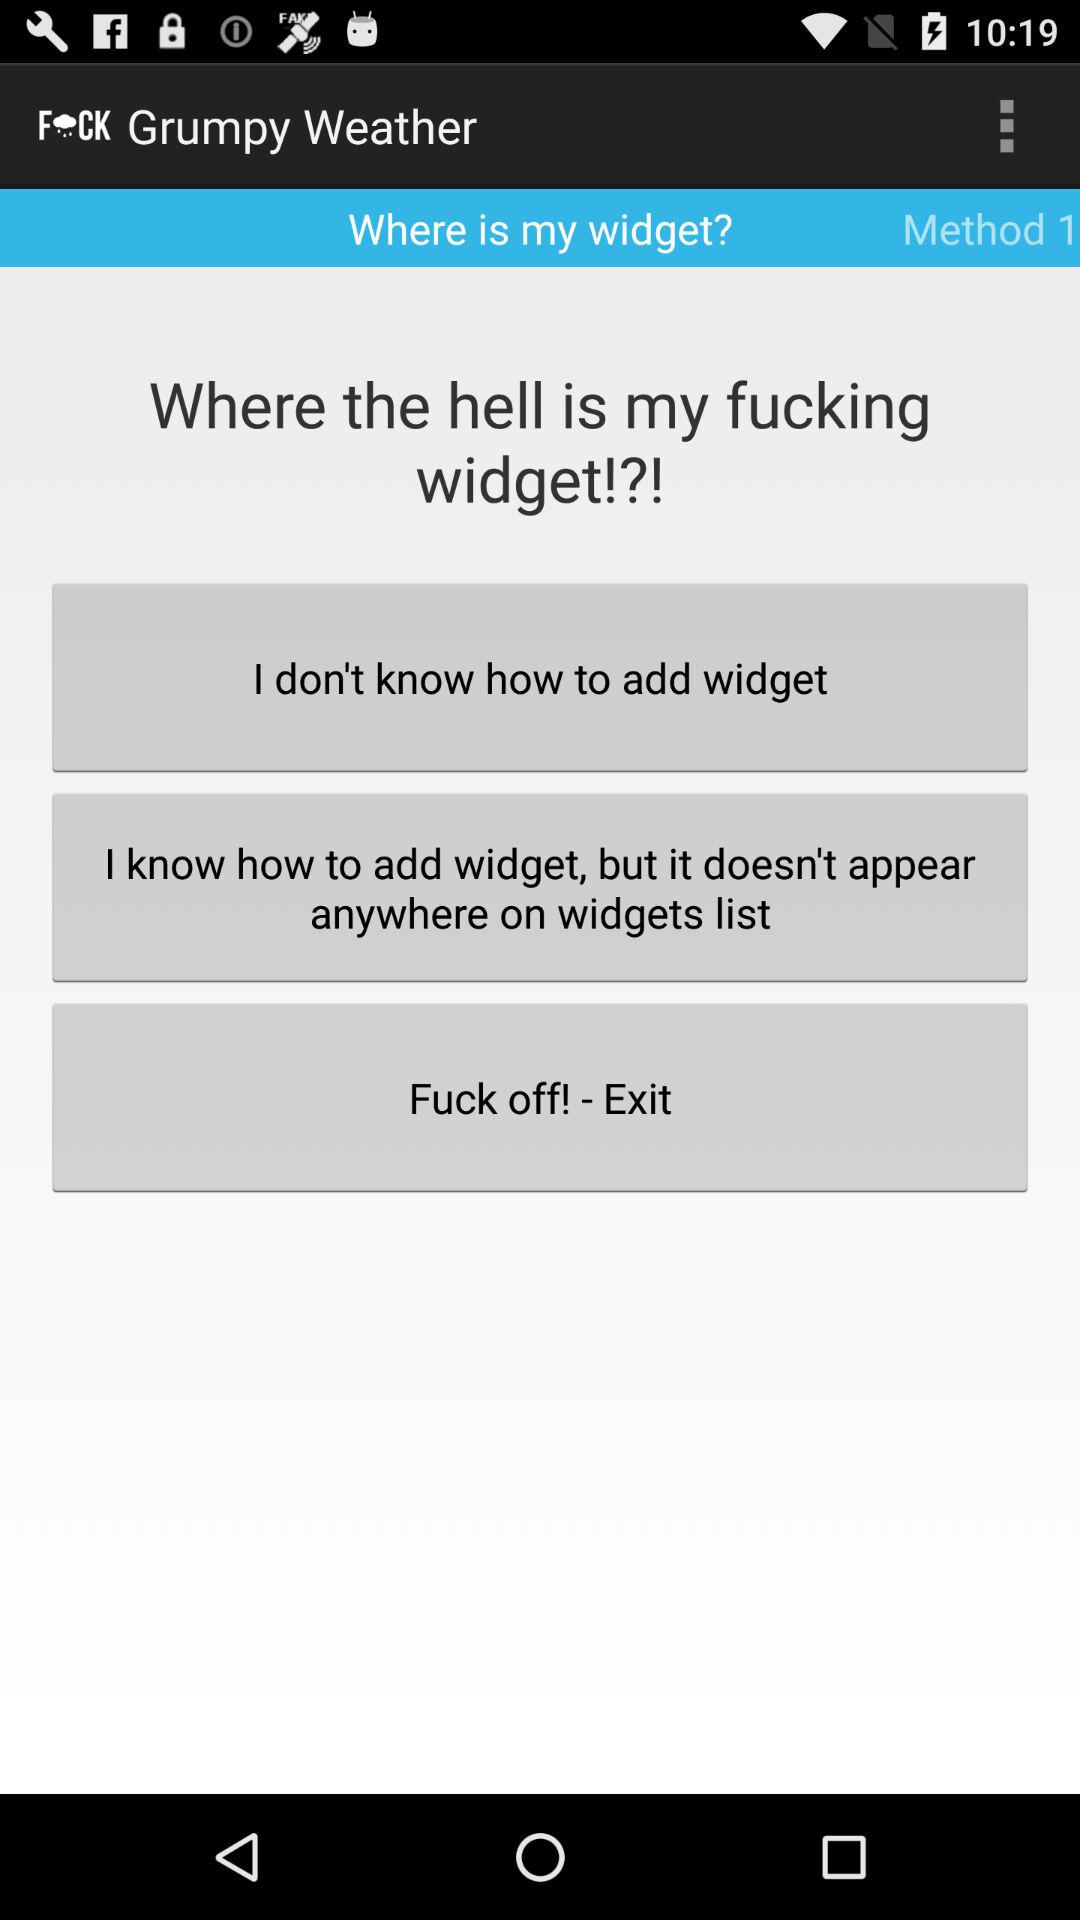 Image resolution: width=1080 pixels, height=1920 pixels. Describe the element at coordinates (1006, 126) in the screenshot. I see `launch item next to the where is my` at that location.